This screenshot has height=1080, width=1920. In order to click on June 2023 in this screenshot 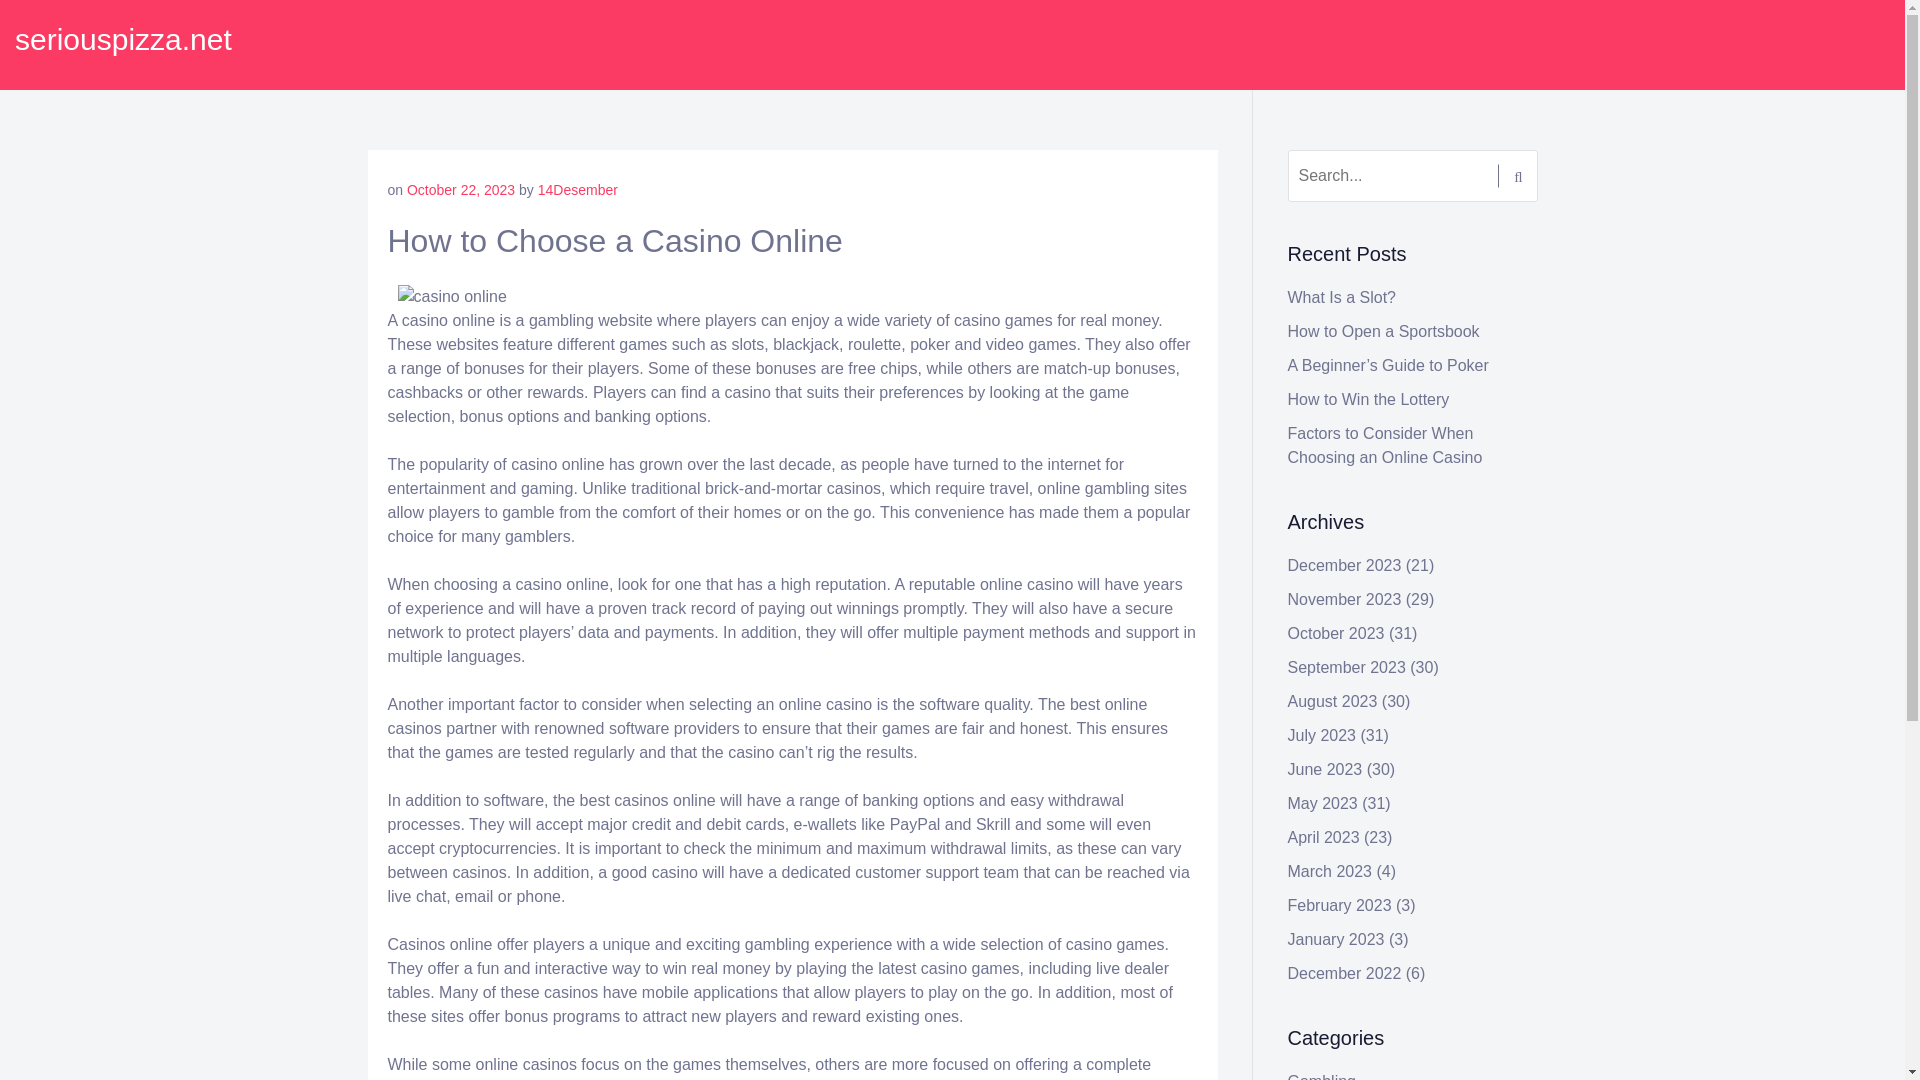, I will do `click(1326, 769)`.